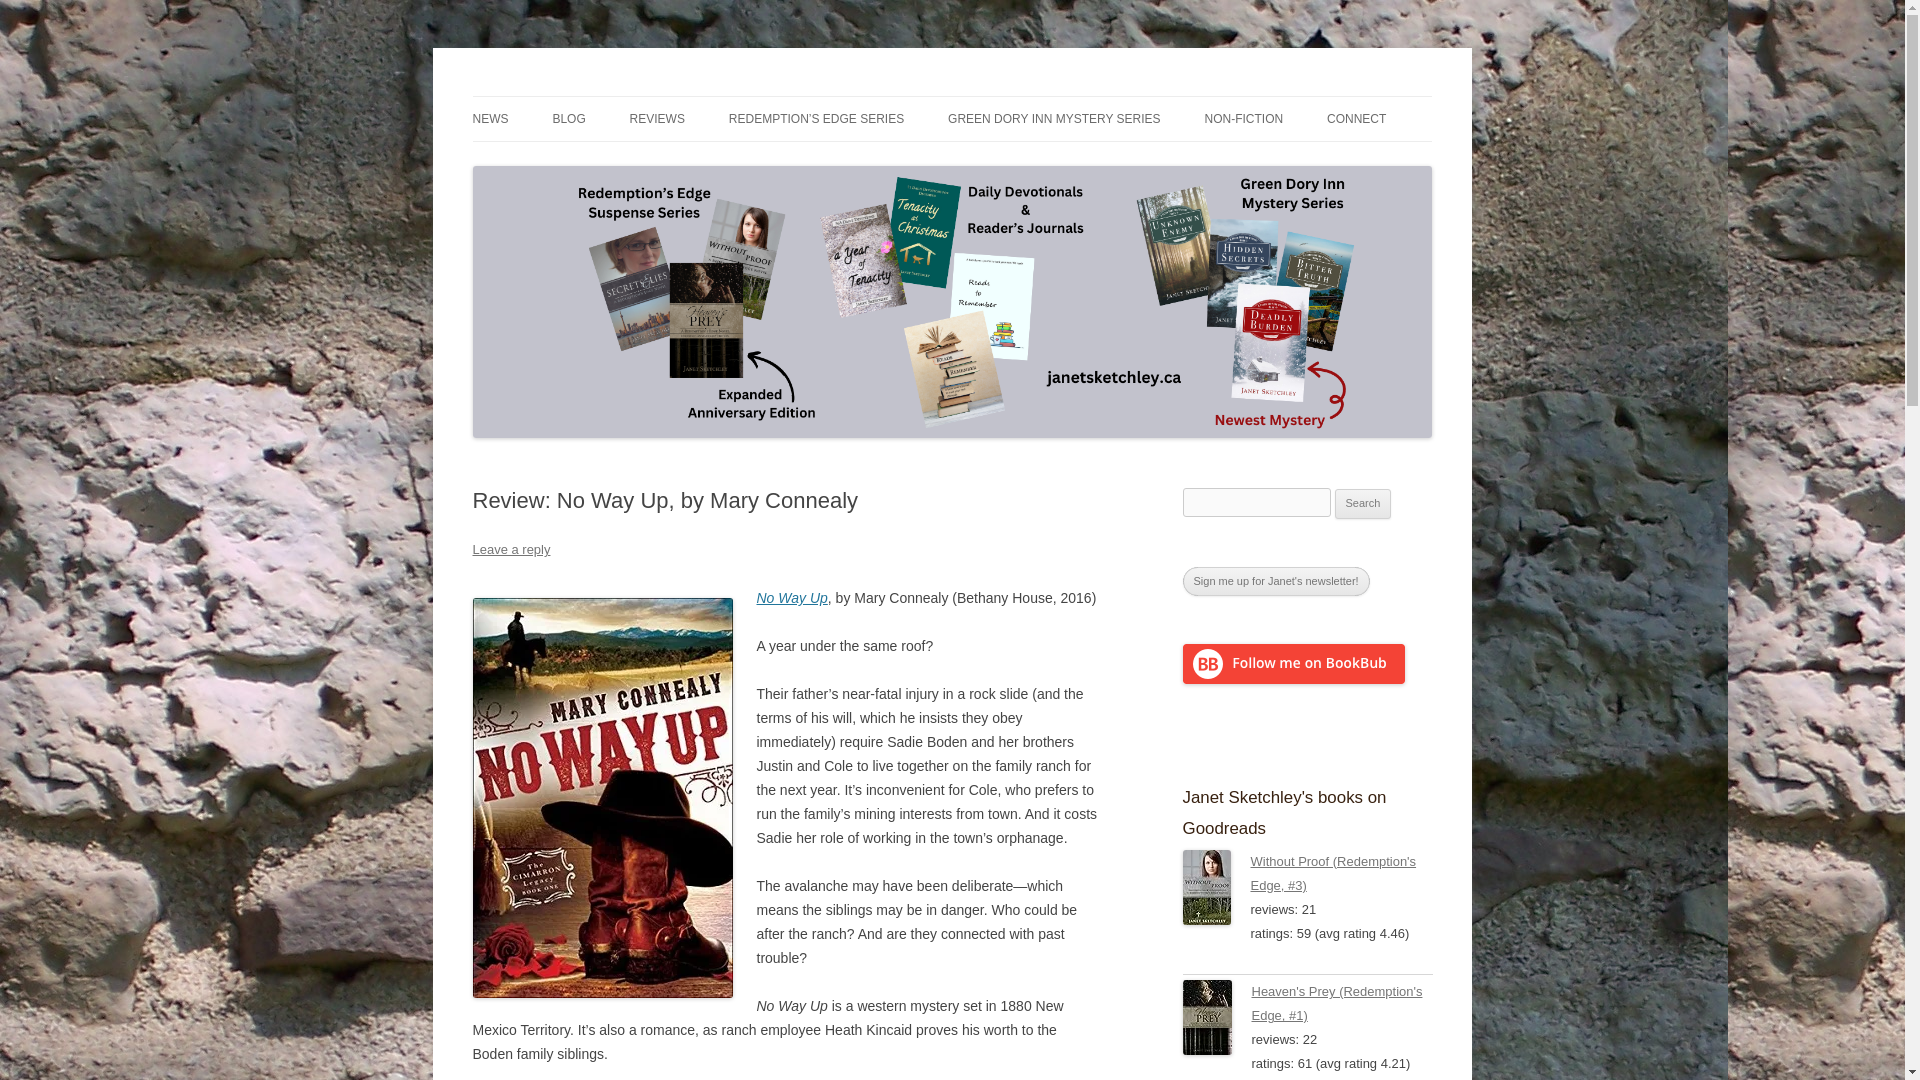  What do you see at coordinates (1426, 162) in the screenshot?
I see `ABOUT` at bounding box center [1426, 162].